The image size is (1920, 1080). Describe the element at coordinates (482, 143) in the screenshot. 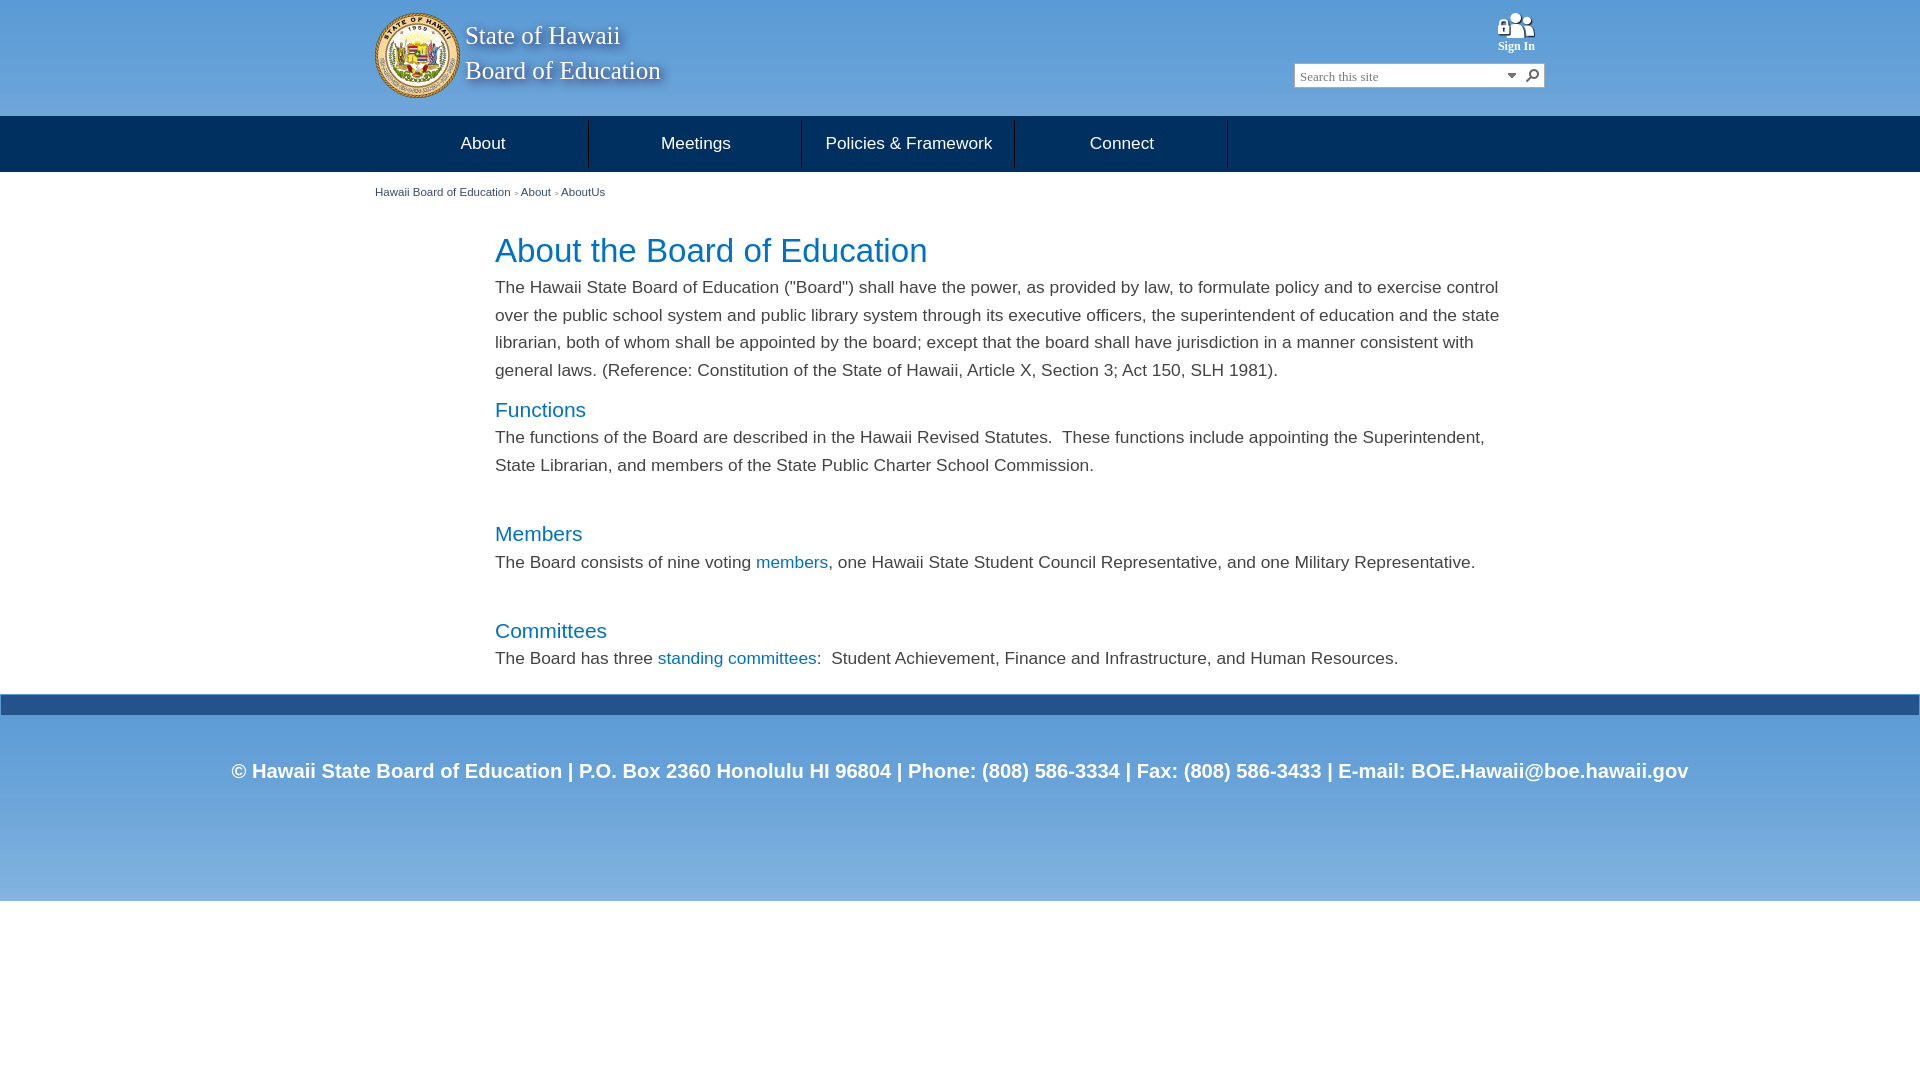

I see `About` at that location.